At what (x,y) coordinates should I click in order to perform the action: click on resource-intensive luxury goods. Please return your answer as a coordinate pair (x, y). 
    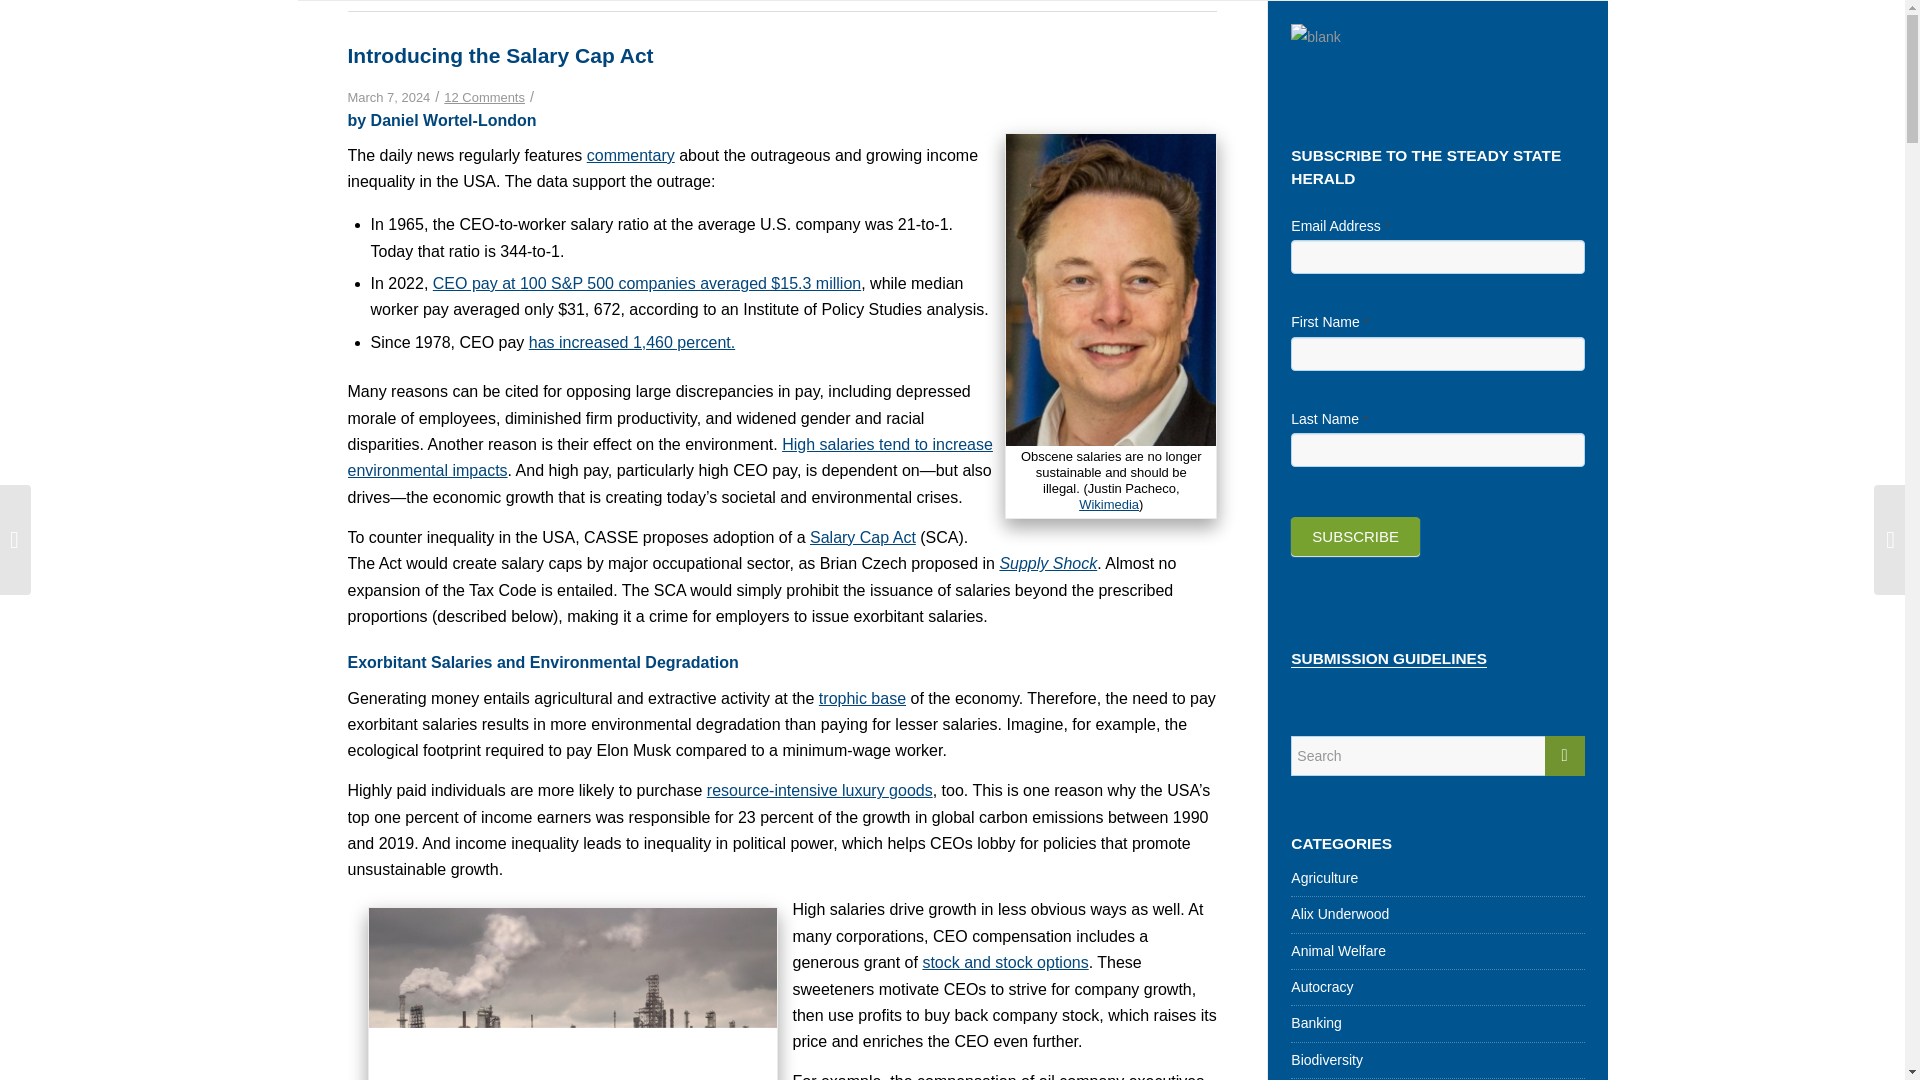
    Looking at the image, I should click on (820, 790).